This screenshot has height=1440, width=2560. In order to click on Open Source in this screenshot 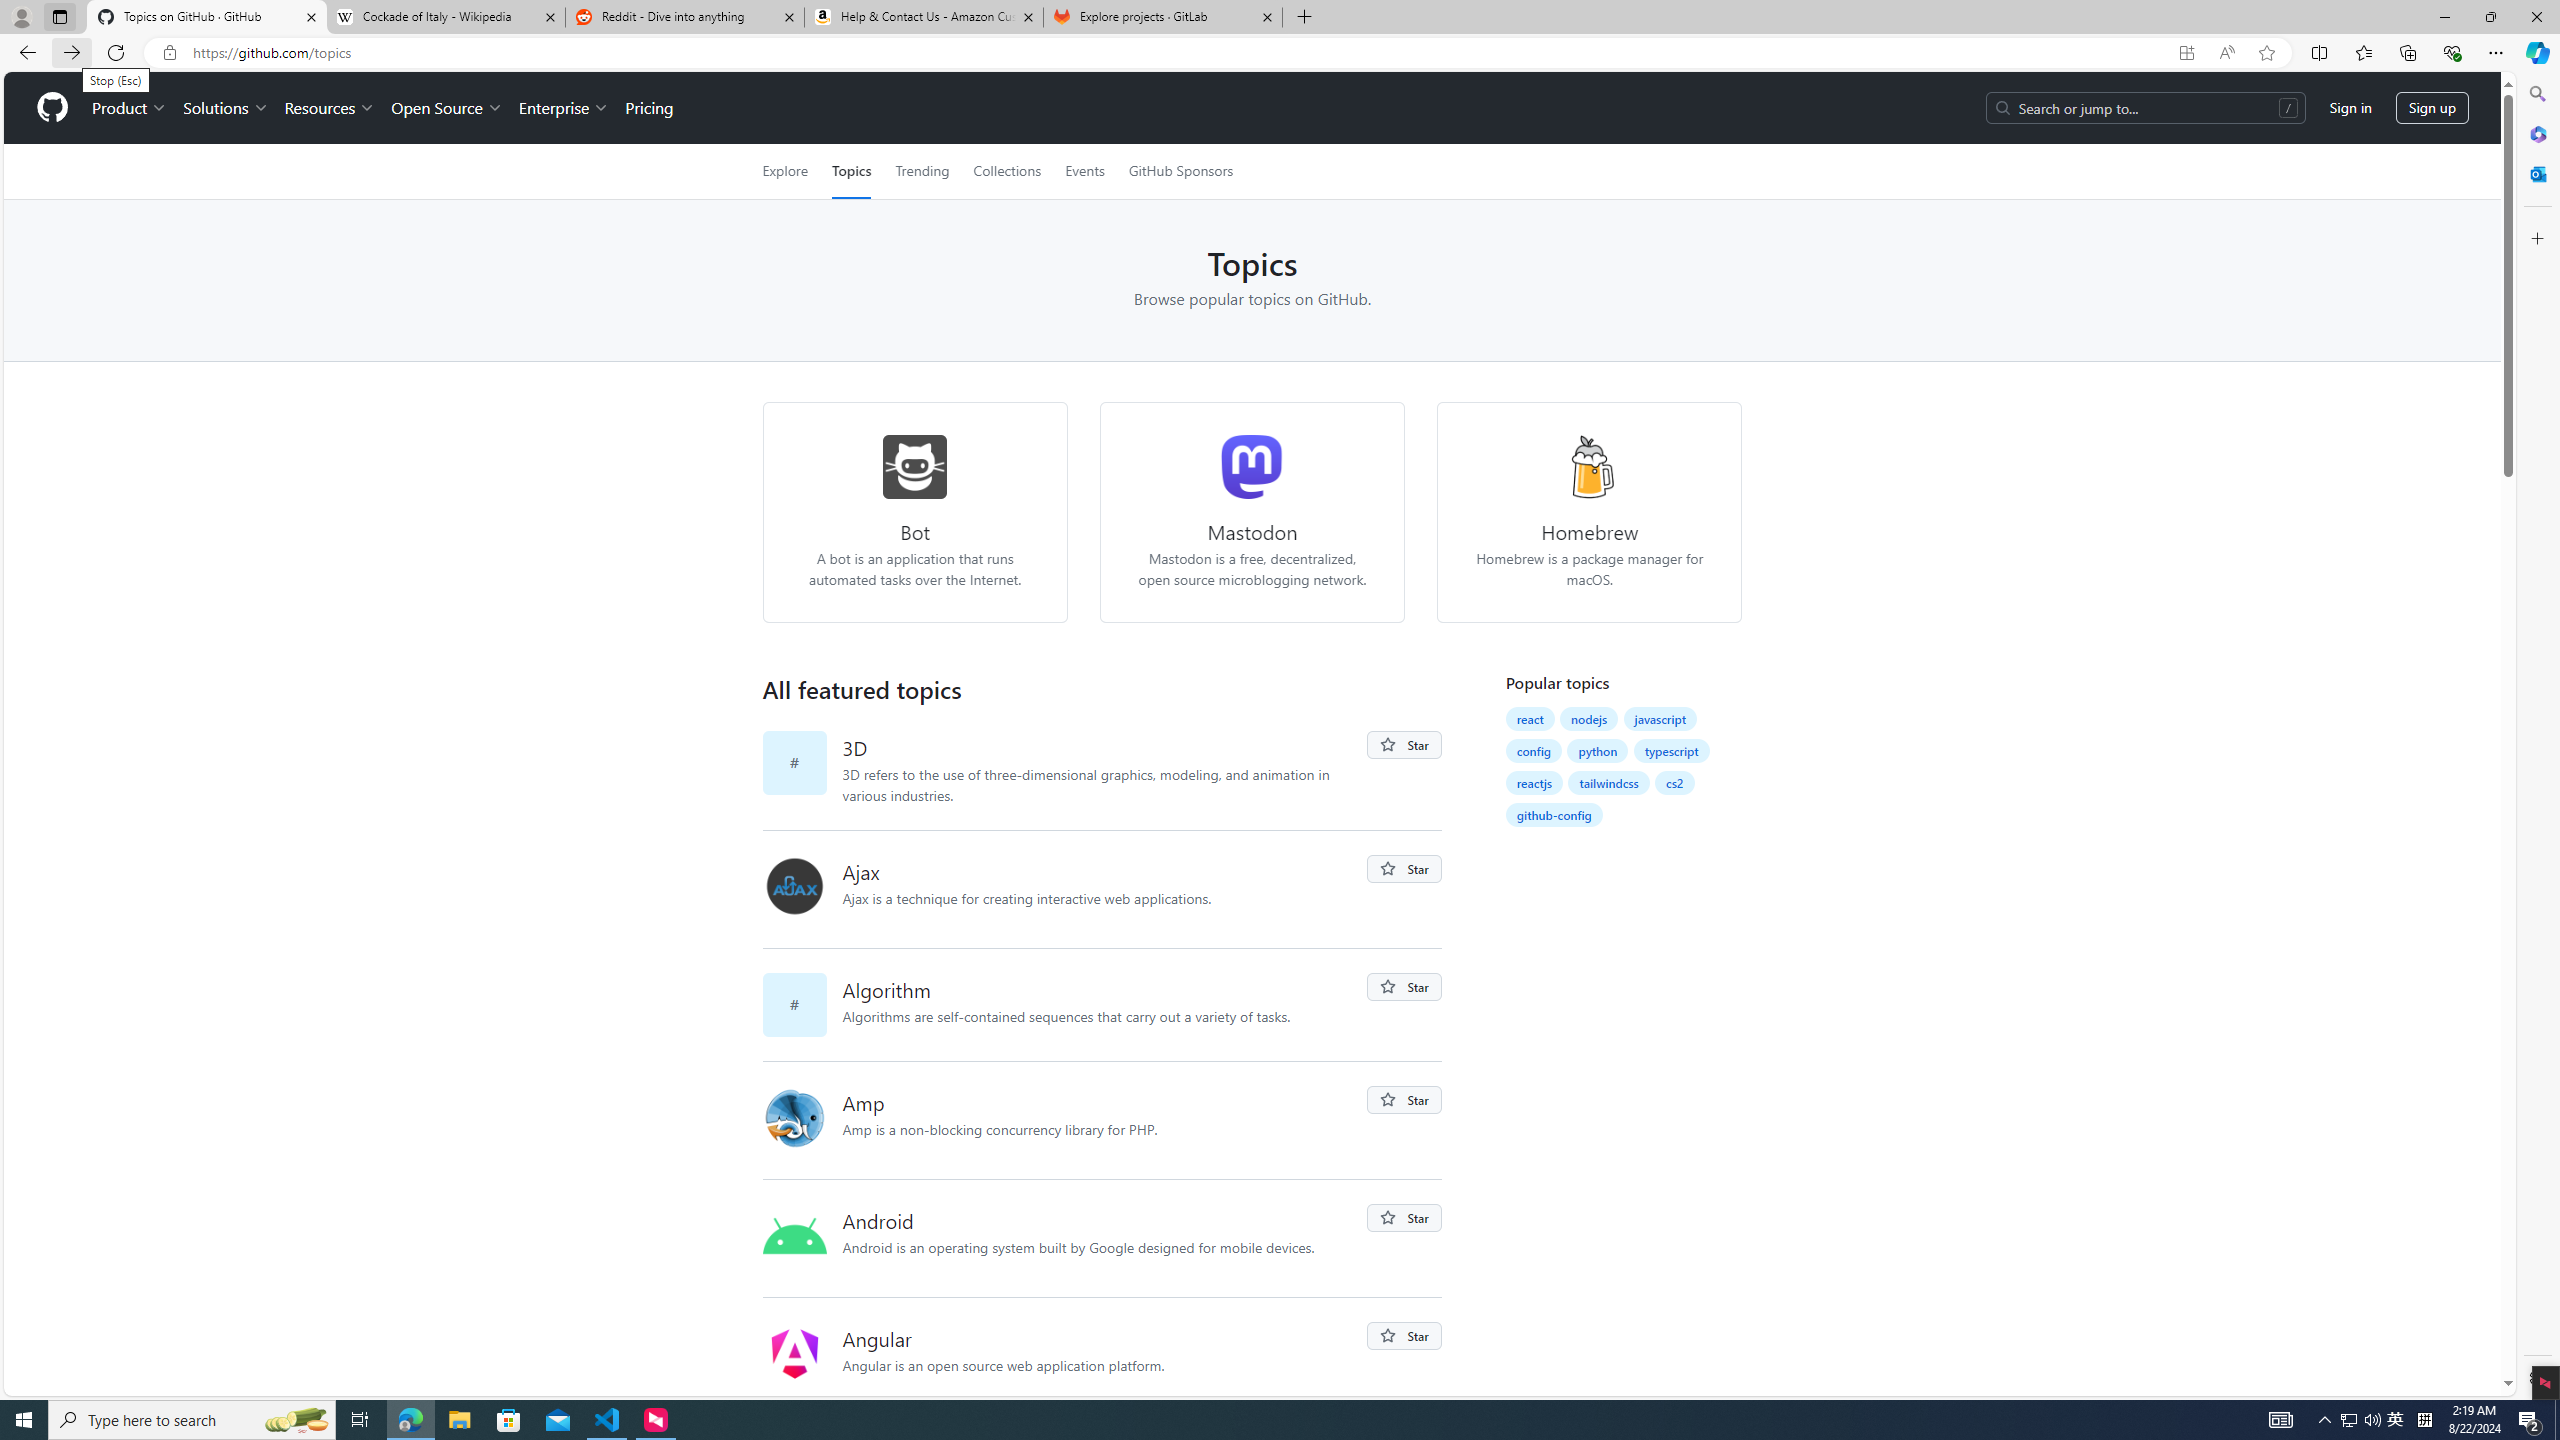, I will do `click(448, 108)`.